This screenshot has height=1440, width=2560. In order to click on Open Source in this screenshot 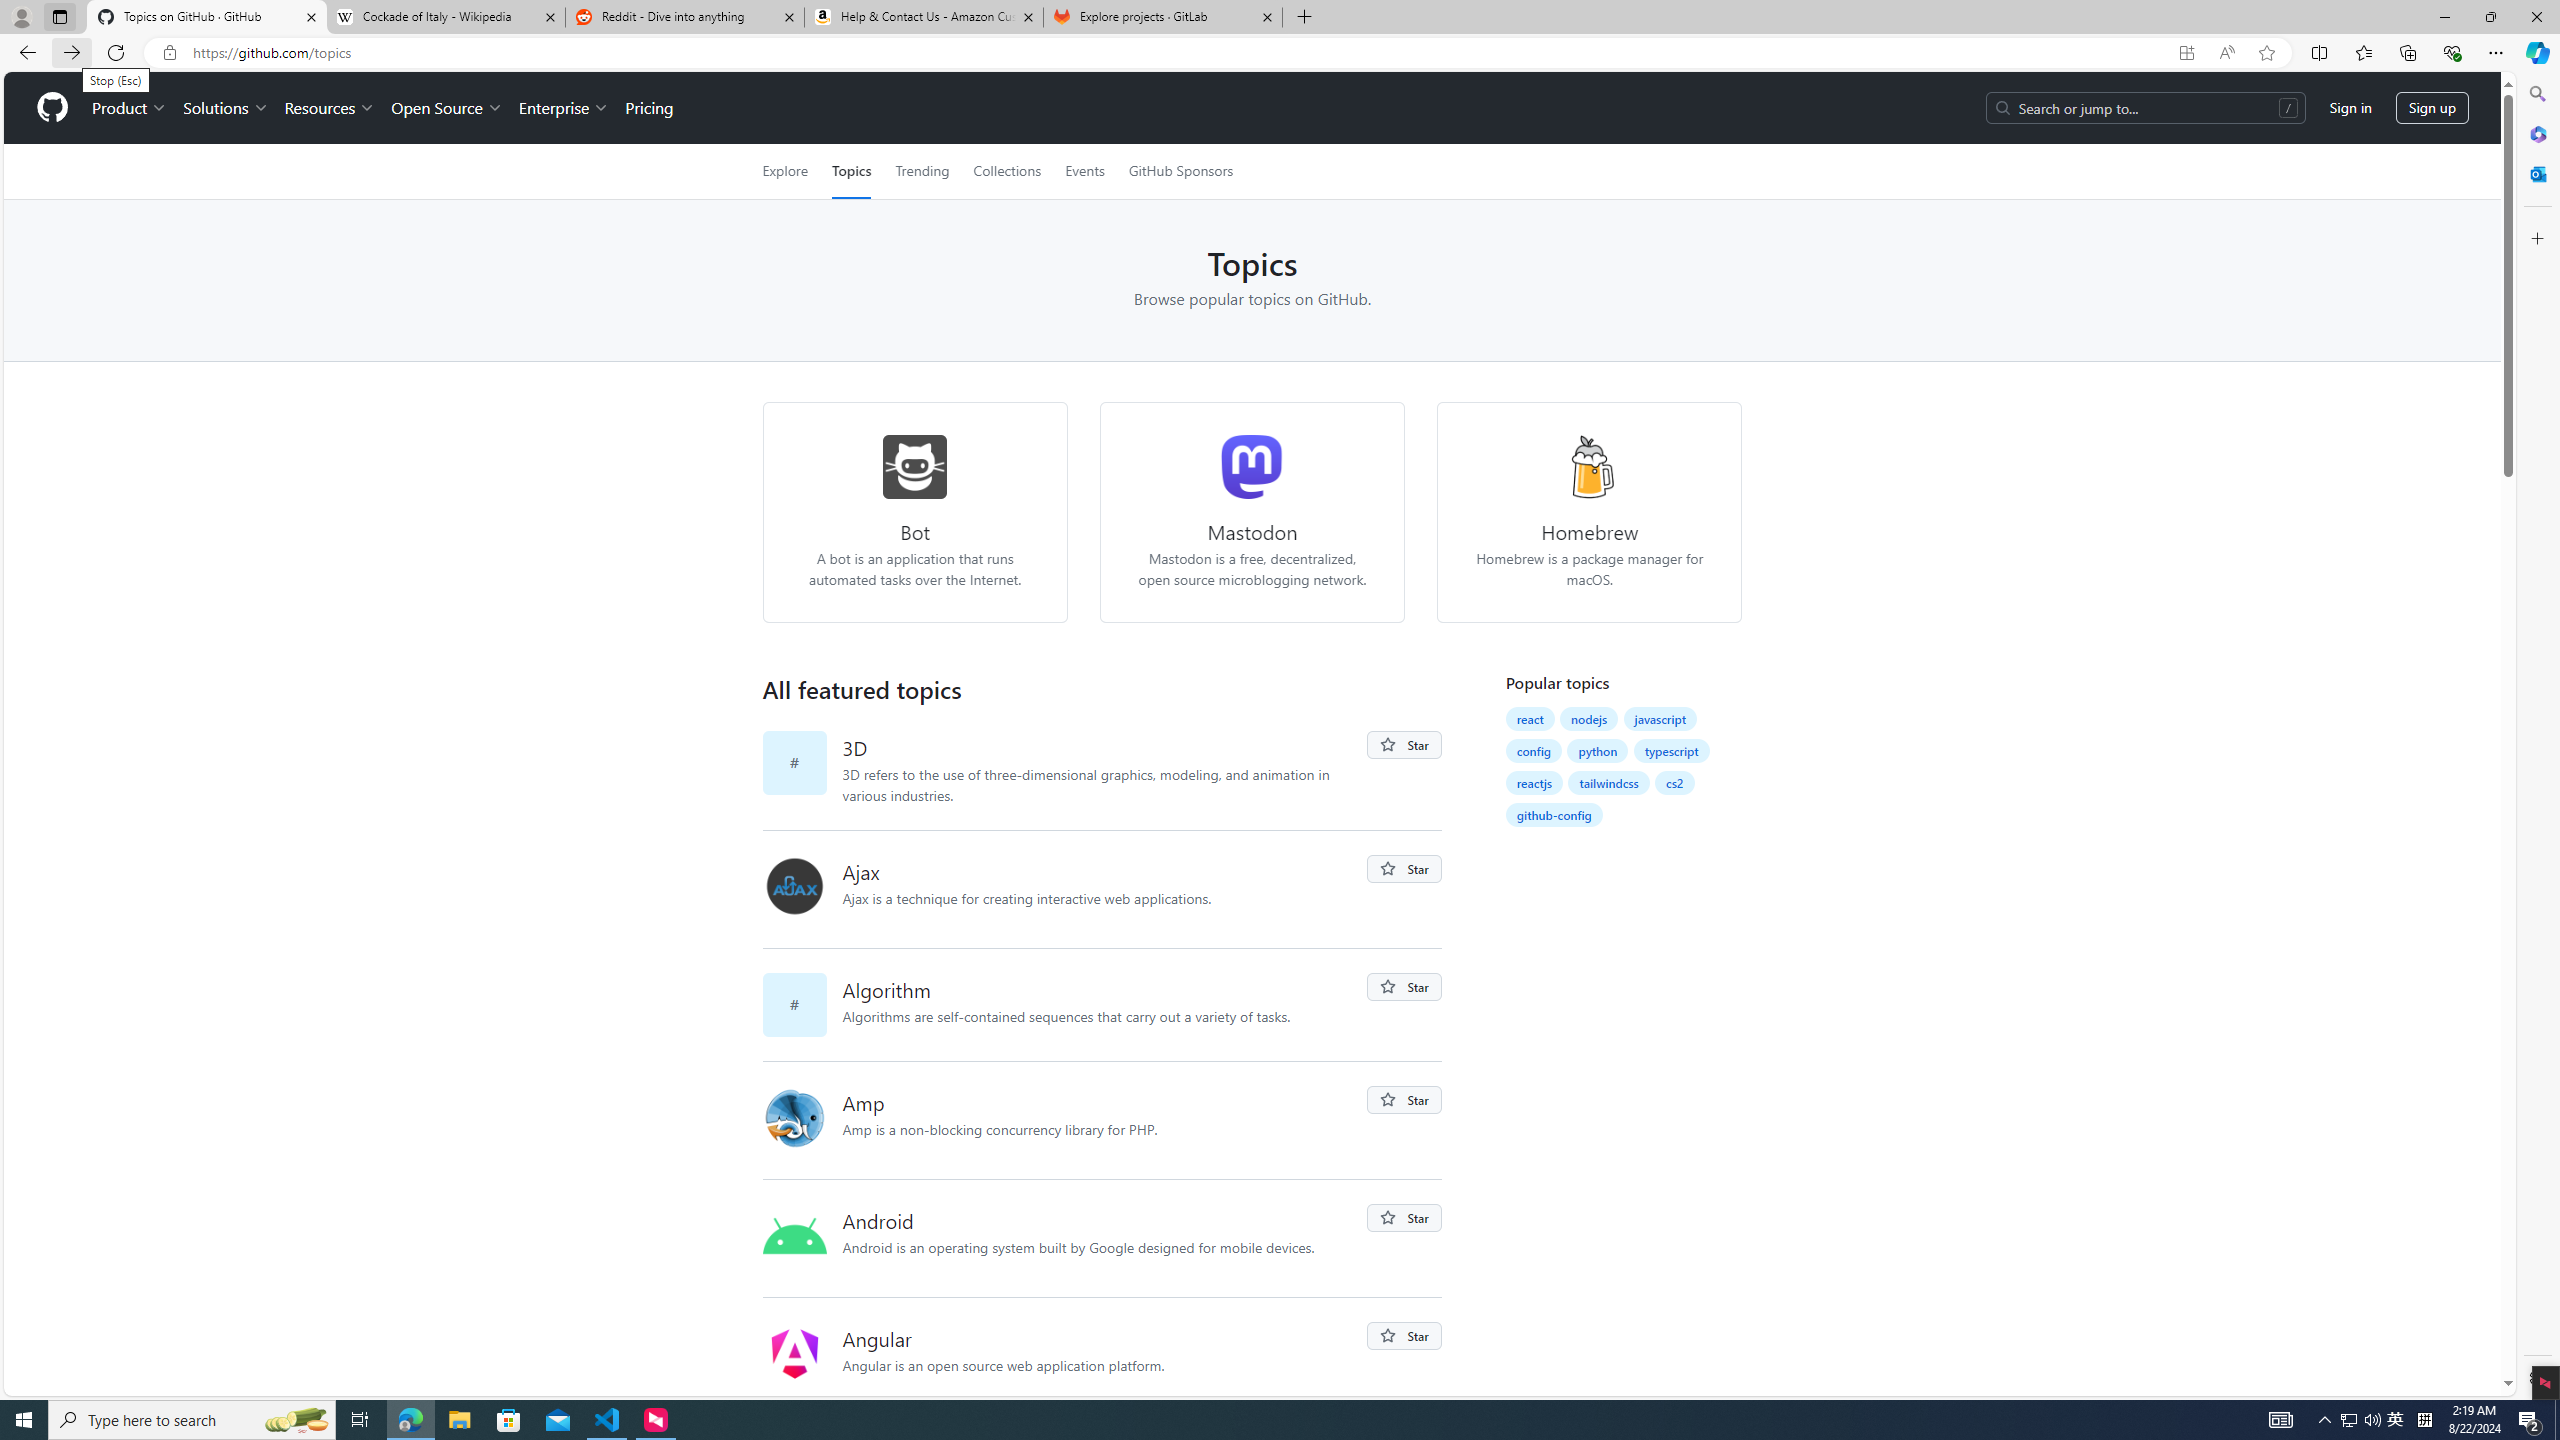, I will do `click(448, 108)`.